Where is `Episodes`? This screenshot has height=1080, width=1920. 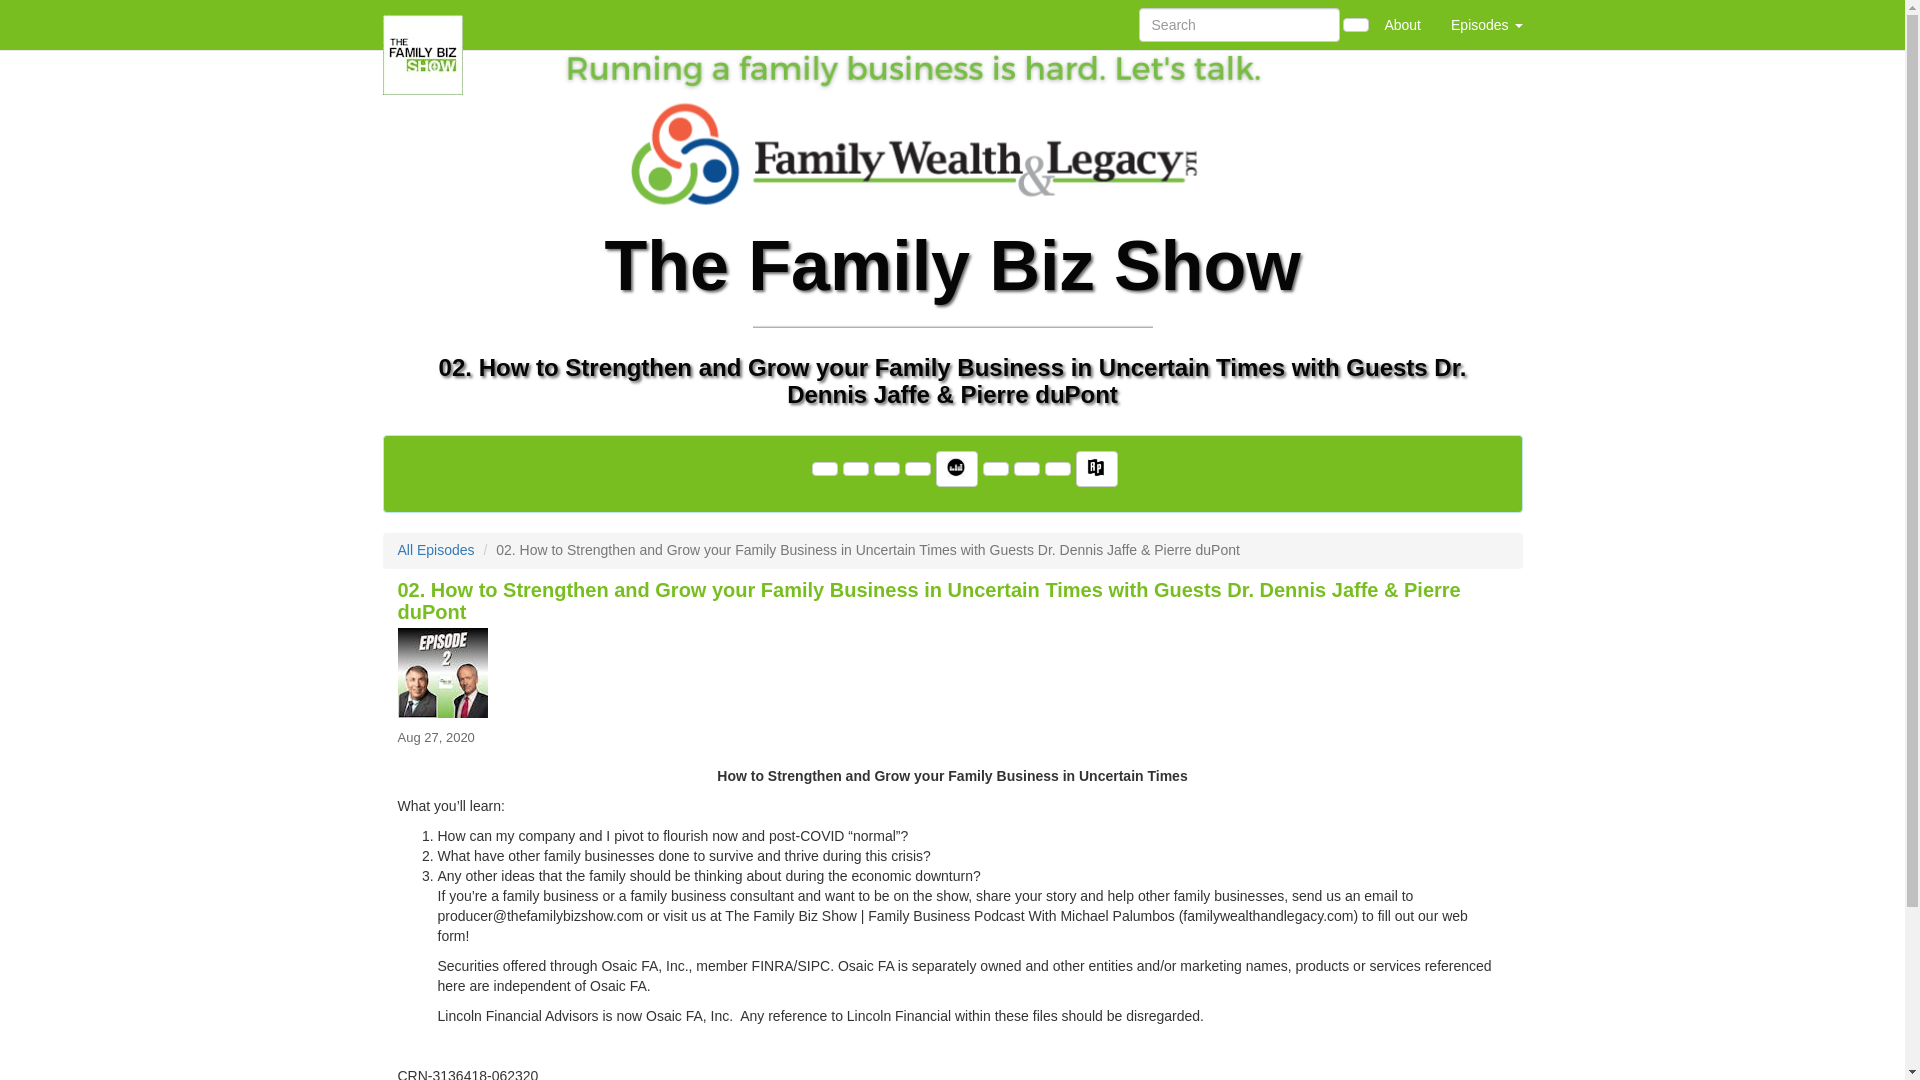
Episodes is located at coordinates (1486, 24).